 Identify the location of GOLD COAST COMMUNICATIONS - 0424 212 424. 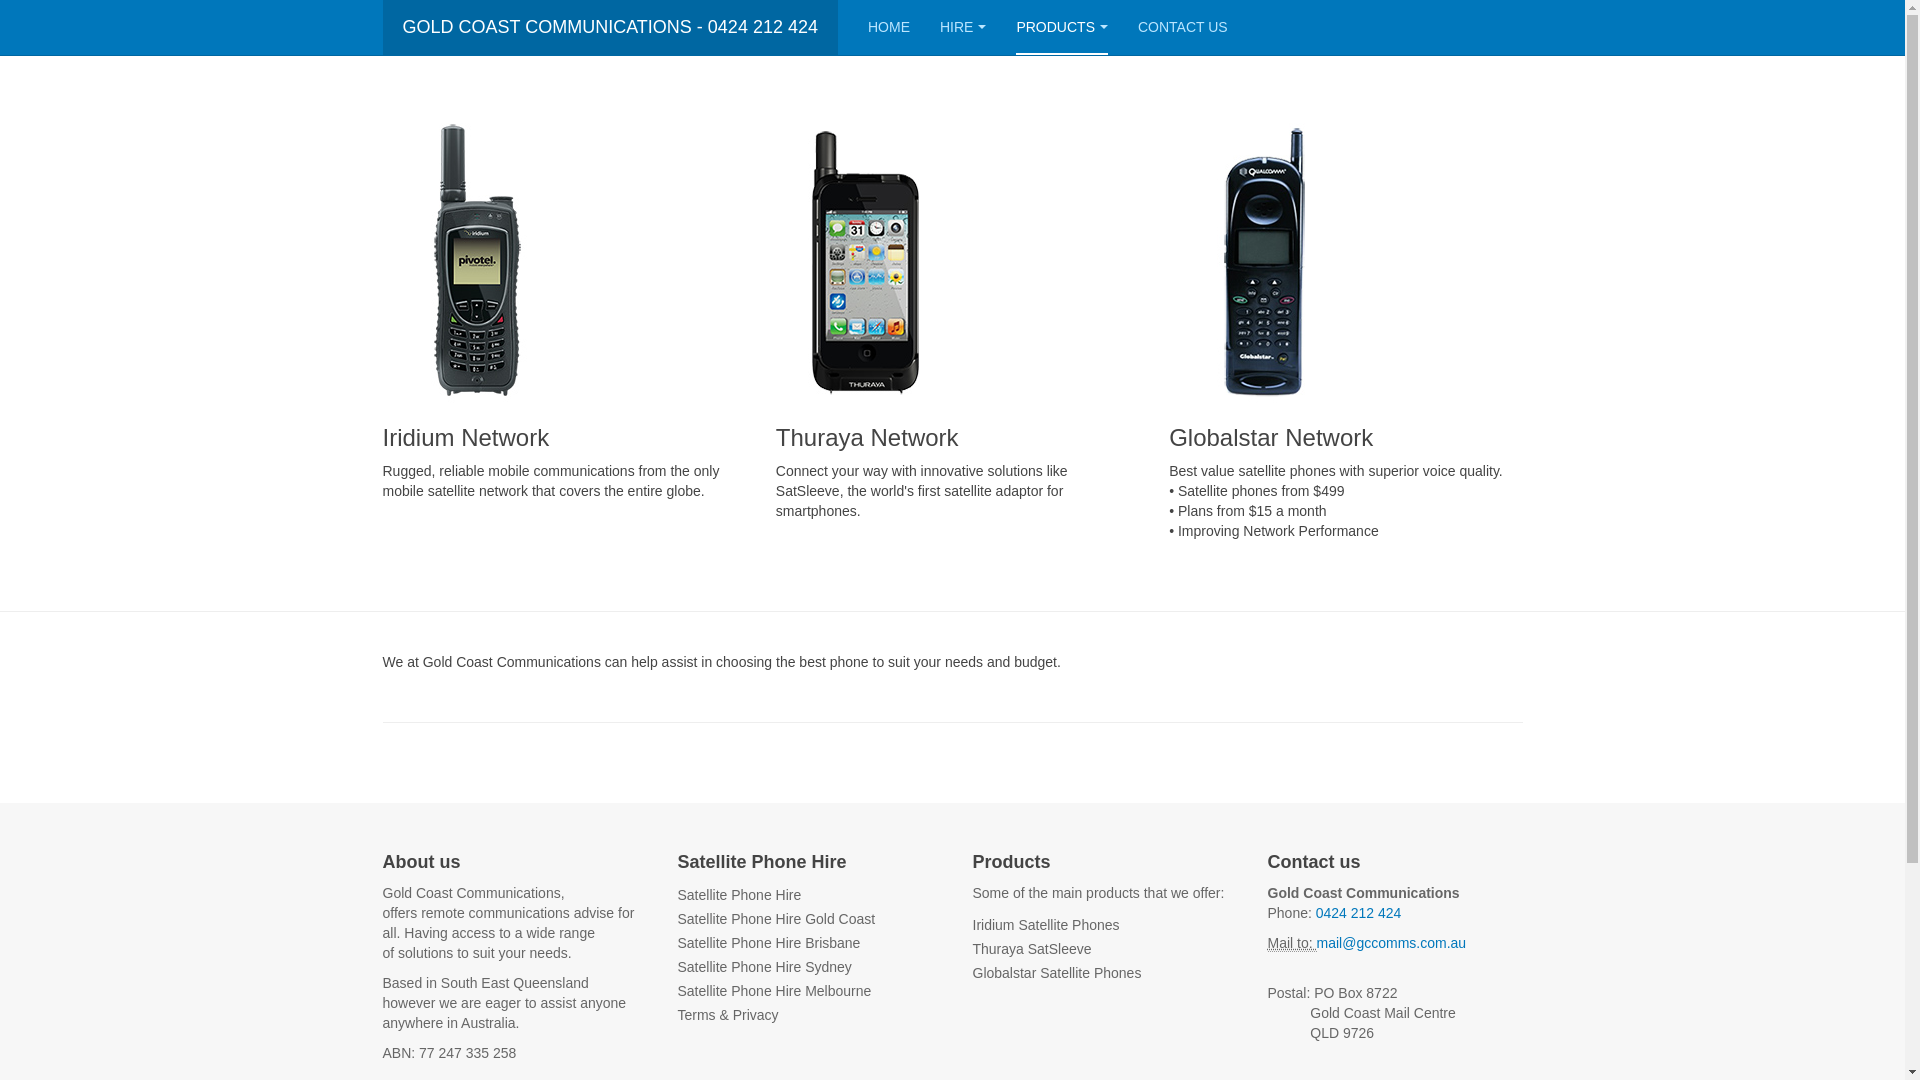
(610, 28).